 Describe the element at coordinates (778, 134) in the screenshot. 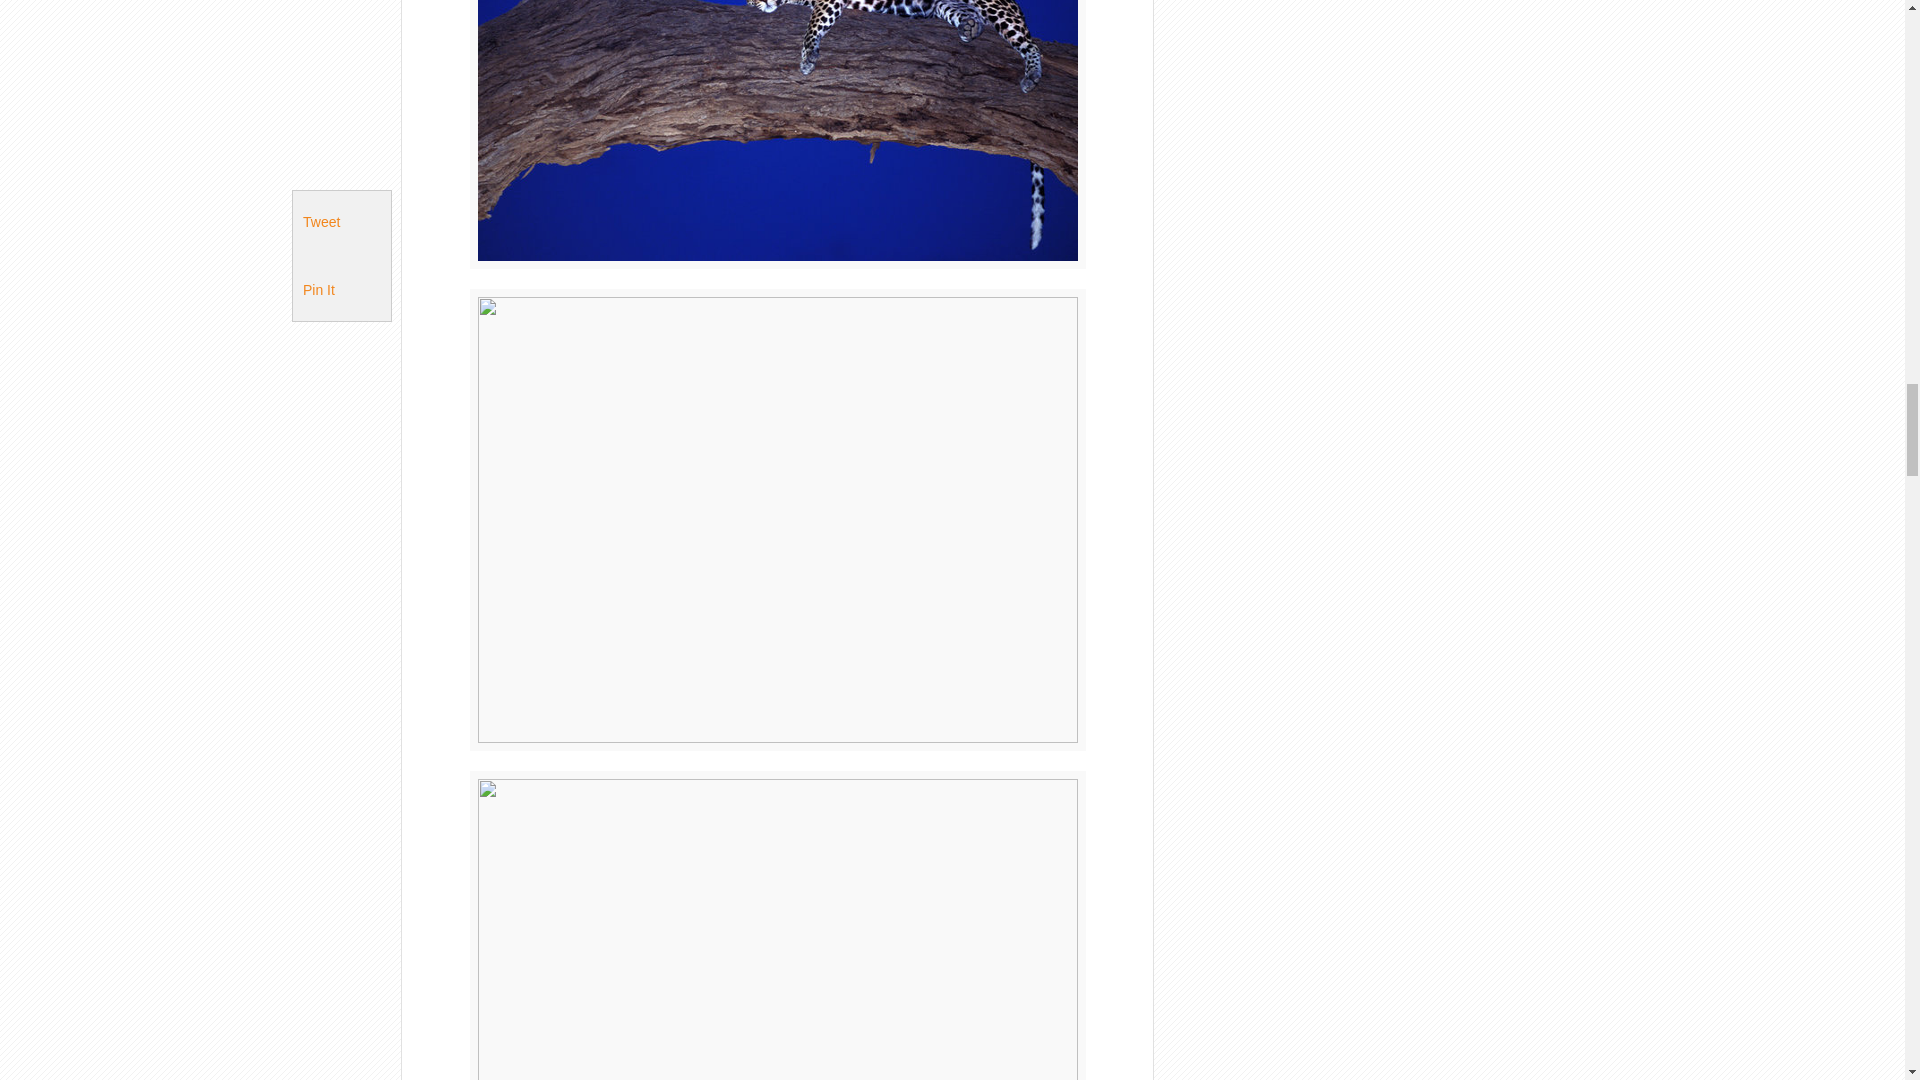

I see `animal-12` at that location.